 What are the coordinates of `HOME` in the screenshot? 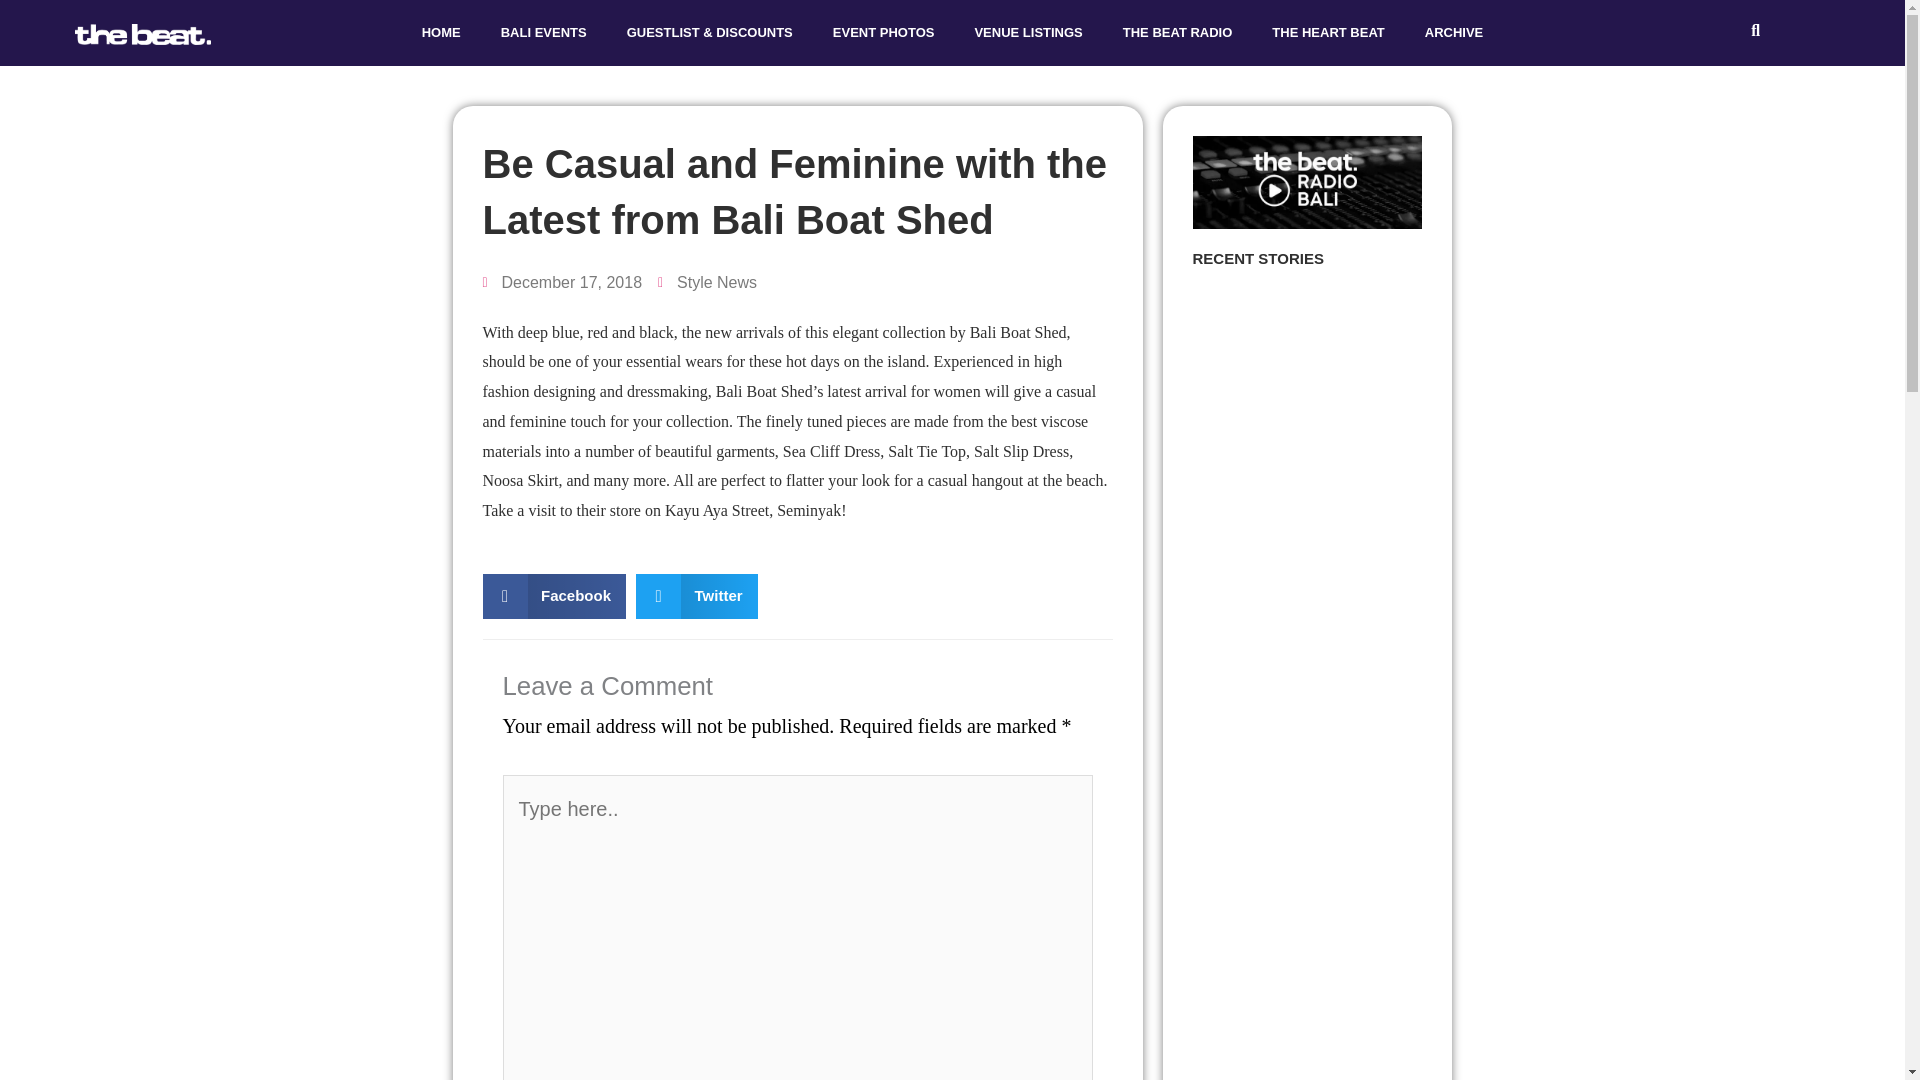 It's located at (441, 32).